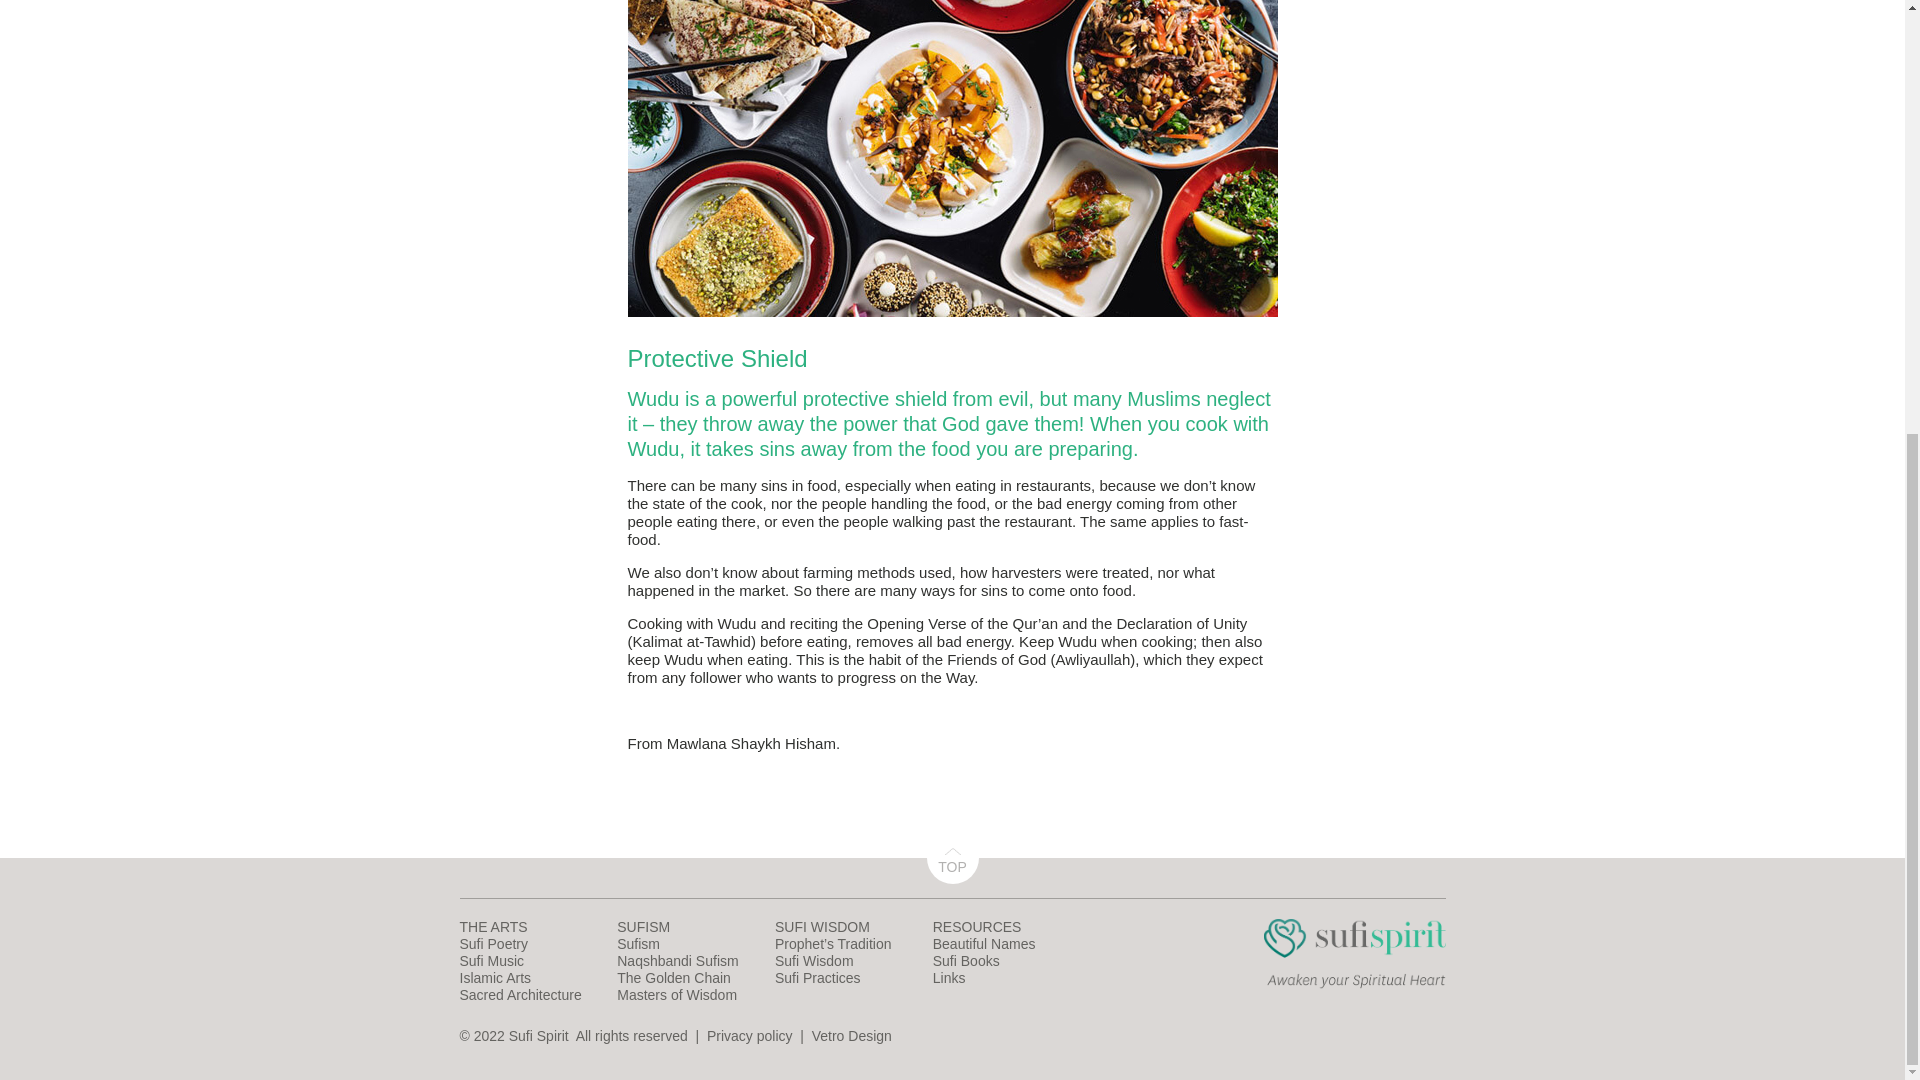 The height and width of the screenshot is (1080, 1920). What do you see at coordinates (494, 944) in the screenshot?
I see `Sufi Poetry` at bounding box center [494, 944].